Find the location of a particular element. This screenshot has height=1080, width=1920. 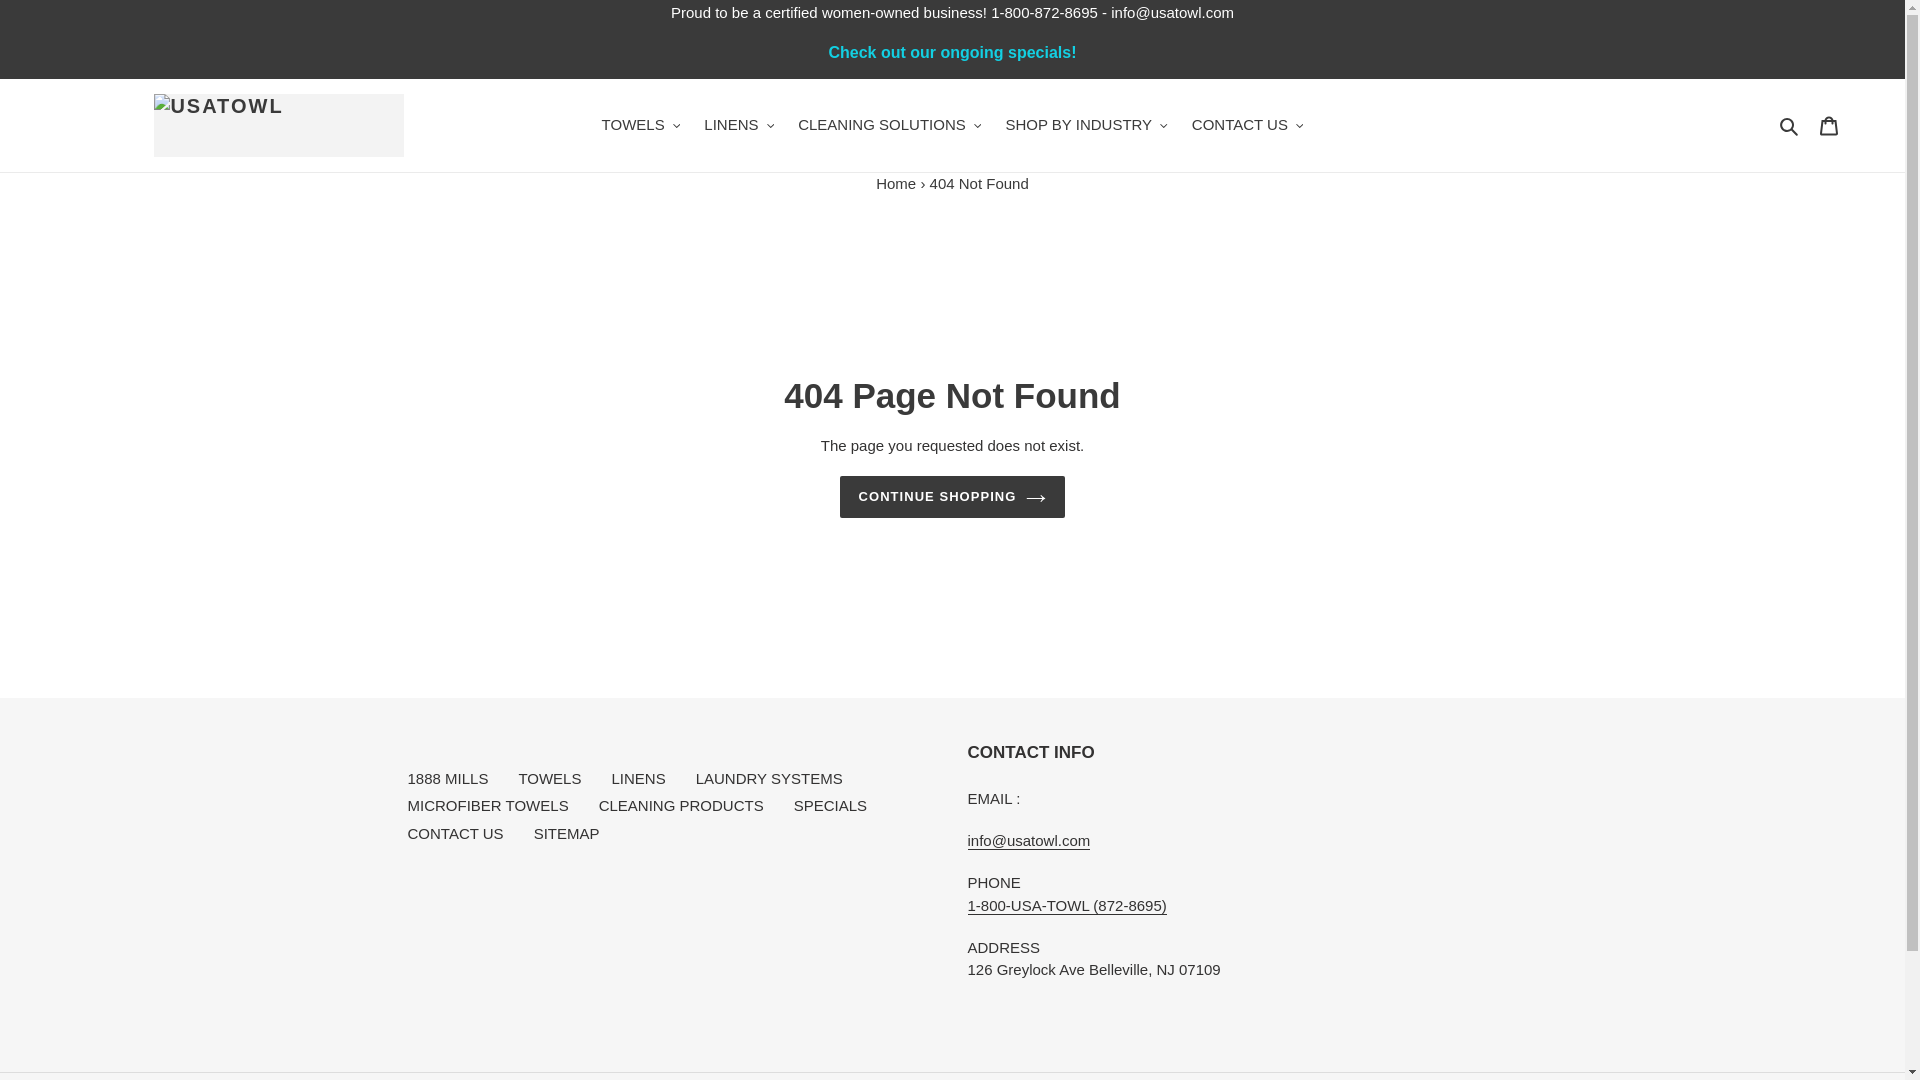

Check out our ongoing specials! is located at coordinates (952, 52).